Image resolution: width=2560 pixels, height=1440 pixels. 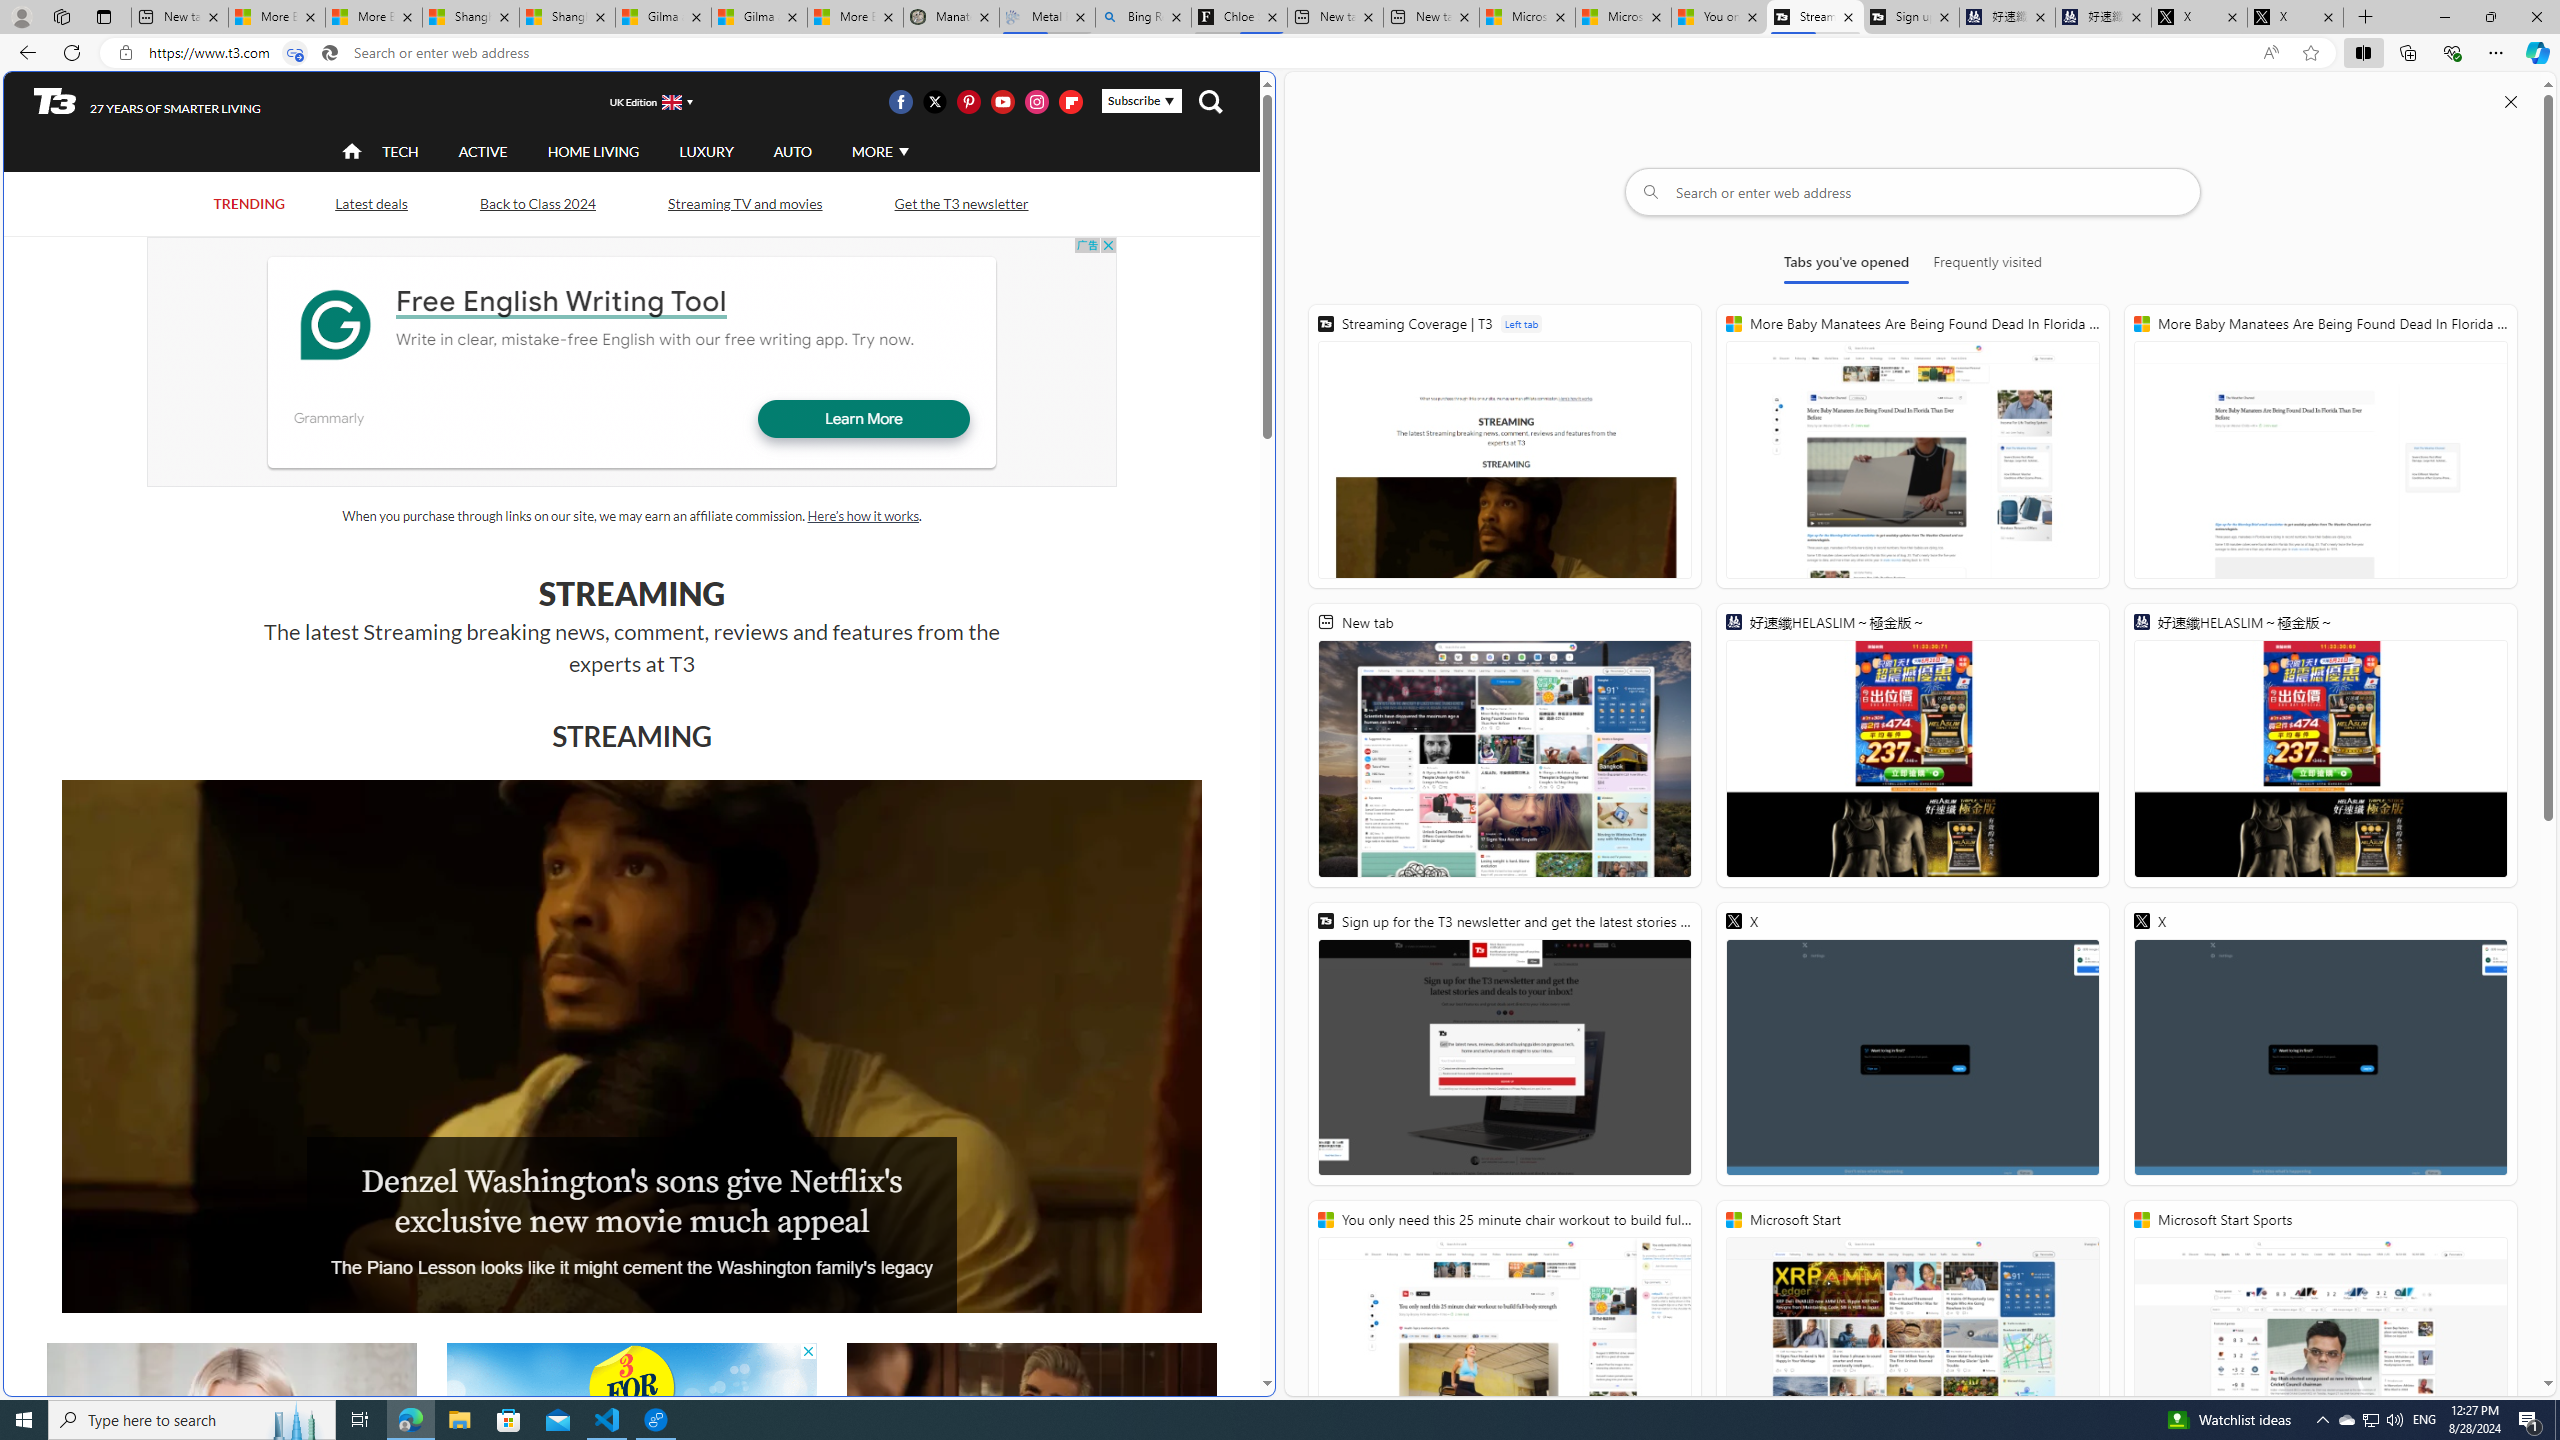 I want to click on The Piano Lesson, so click(x=632, y=1046).